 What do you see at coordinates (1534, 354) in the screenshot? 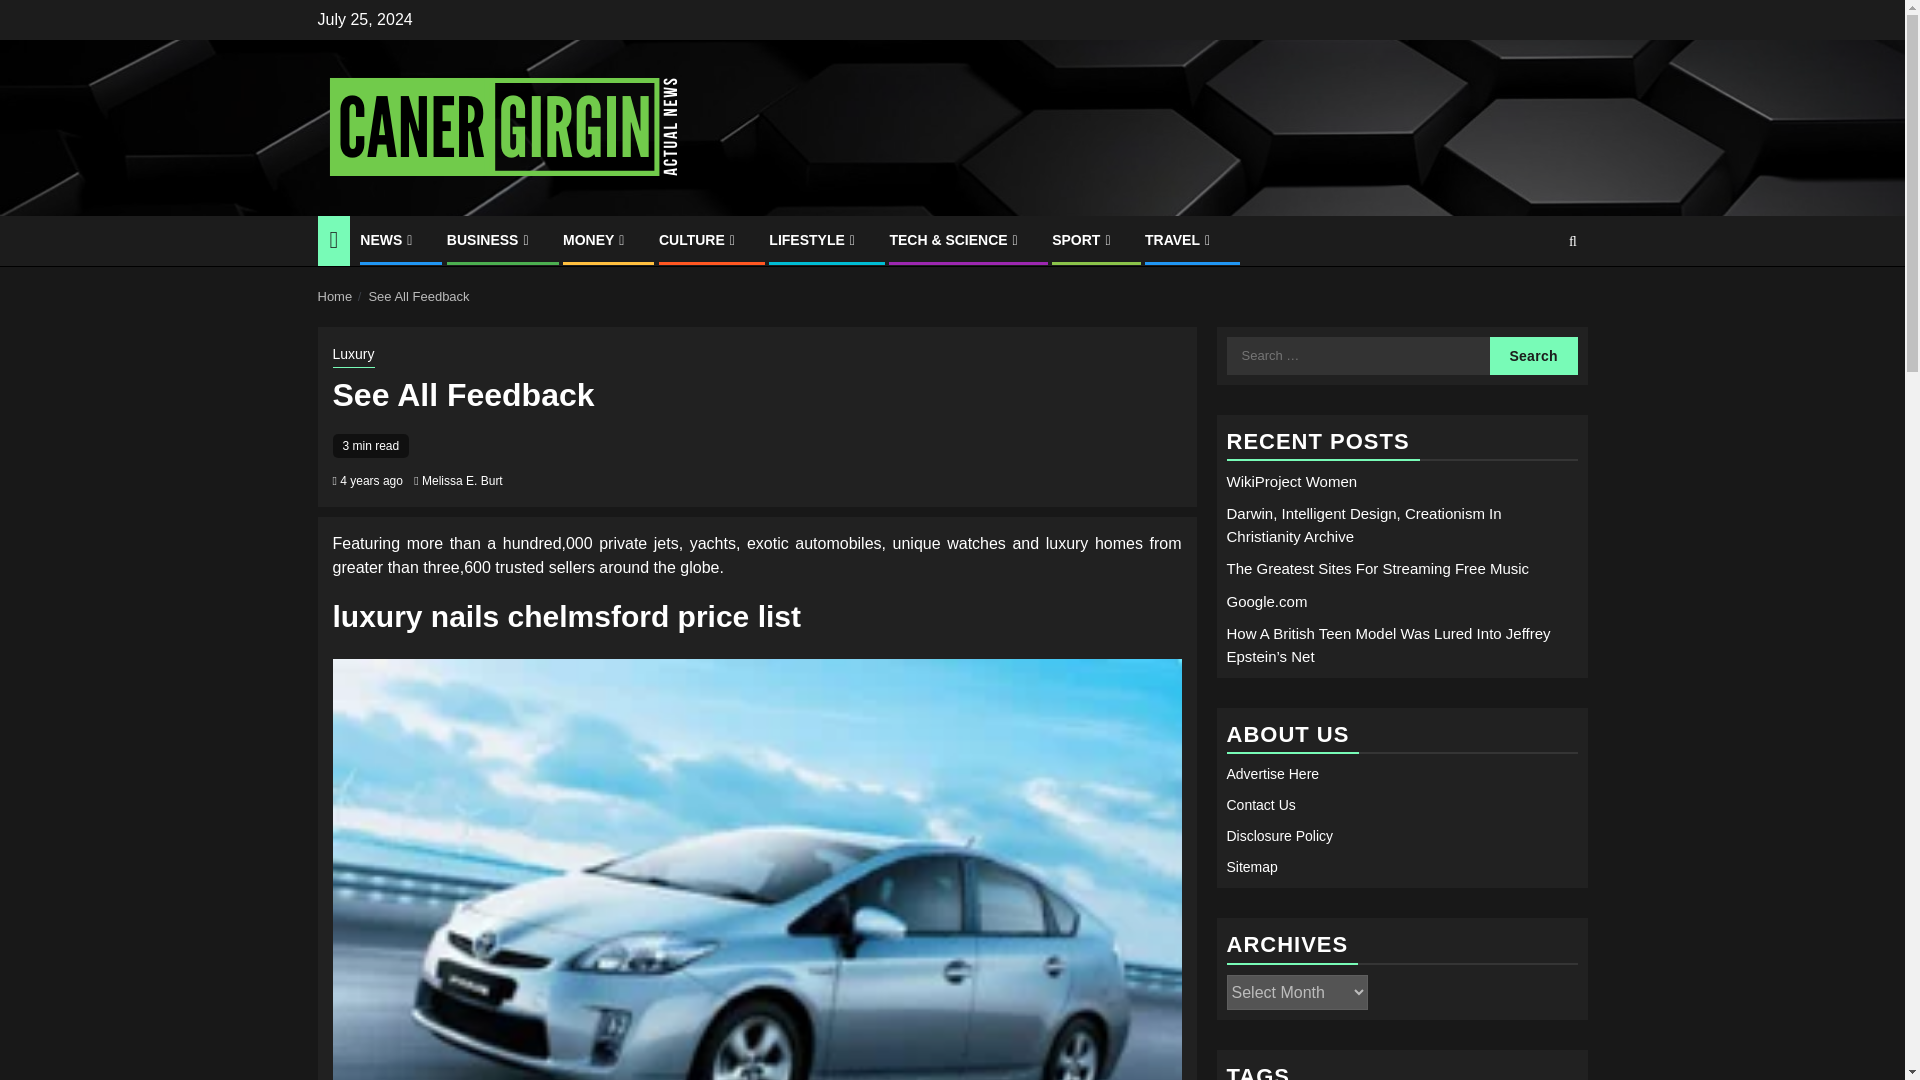
I see `Search` at bounding box center [1534, 354].